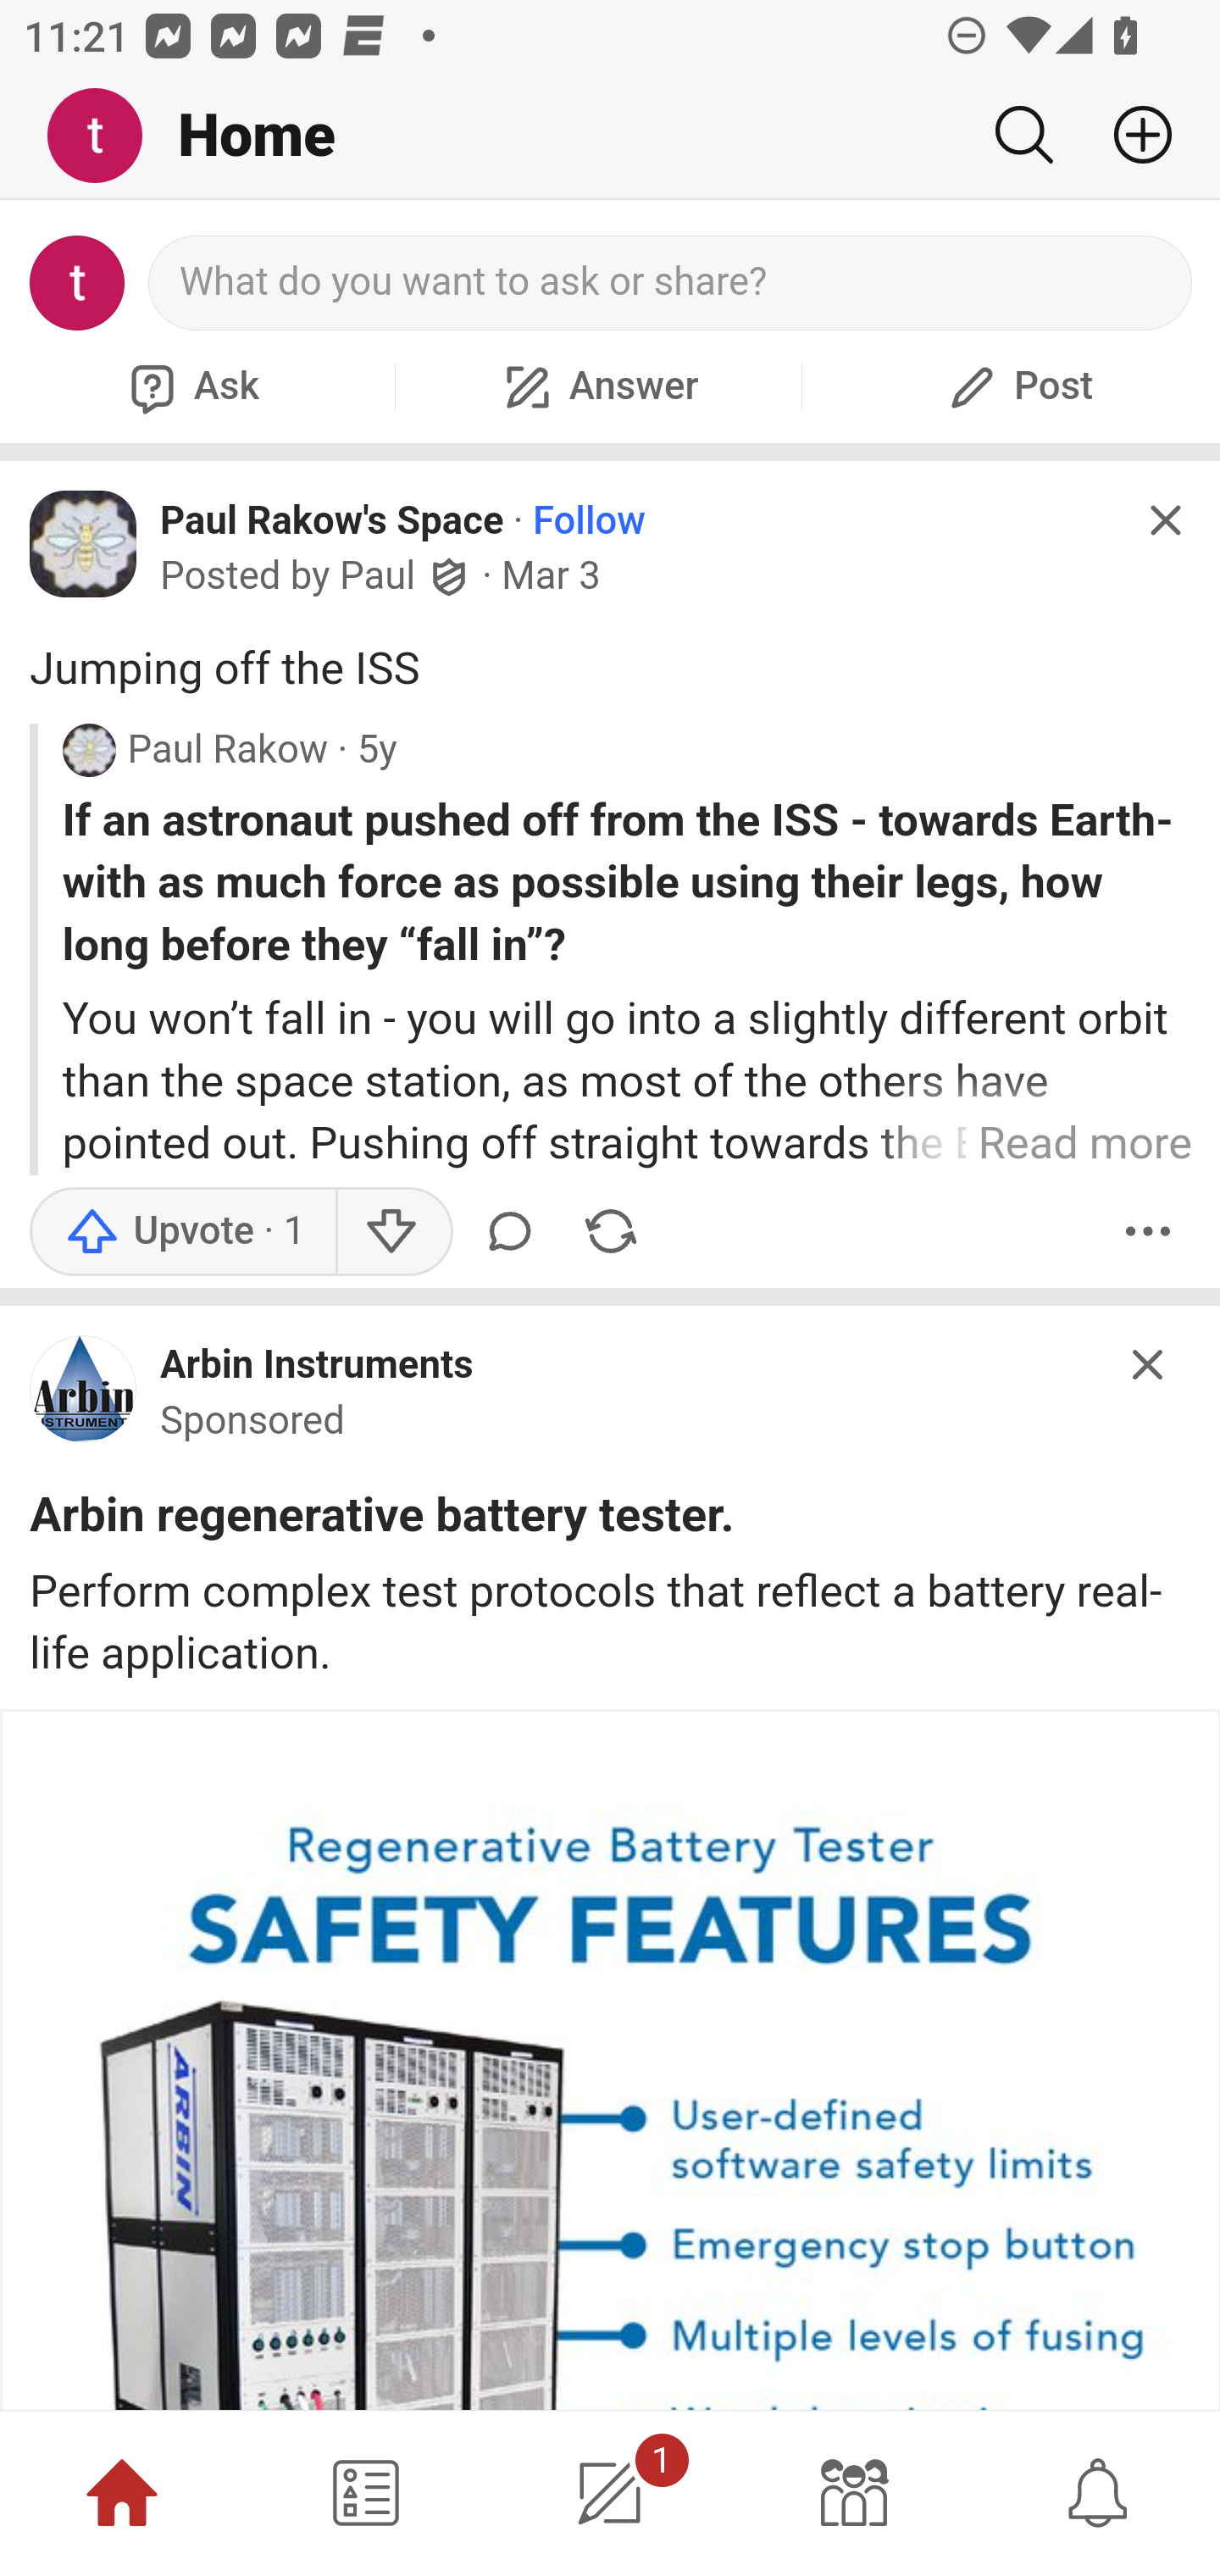 Image resolution: width=1220 pixels, height=2576 pixels. Describe the element at coordinates (590, 520) in the screenshot. I see `Follow` at that location.